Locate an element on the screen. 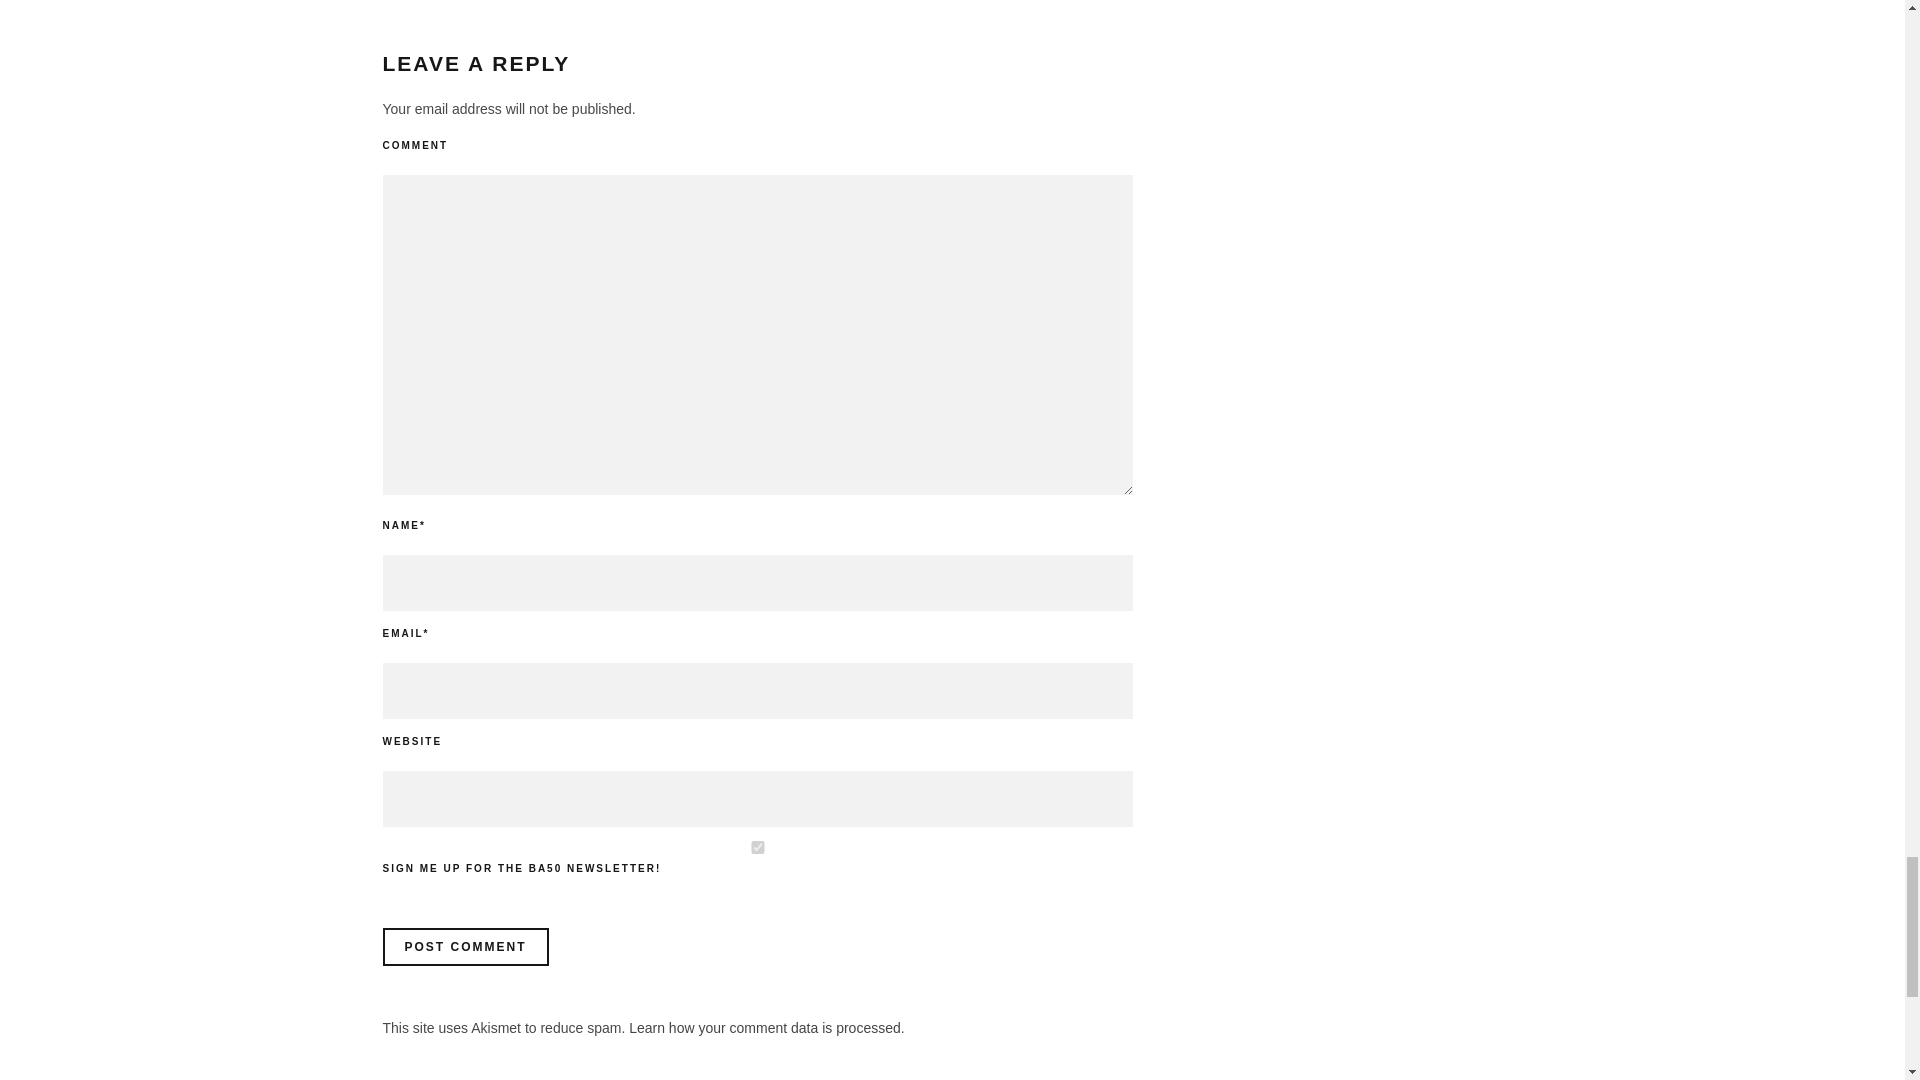  1 is located at coordinates (757, 848).